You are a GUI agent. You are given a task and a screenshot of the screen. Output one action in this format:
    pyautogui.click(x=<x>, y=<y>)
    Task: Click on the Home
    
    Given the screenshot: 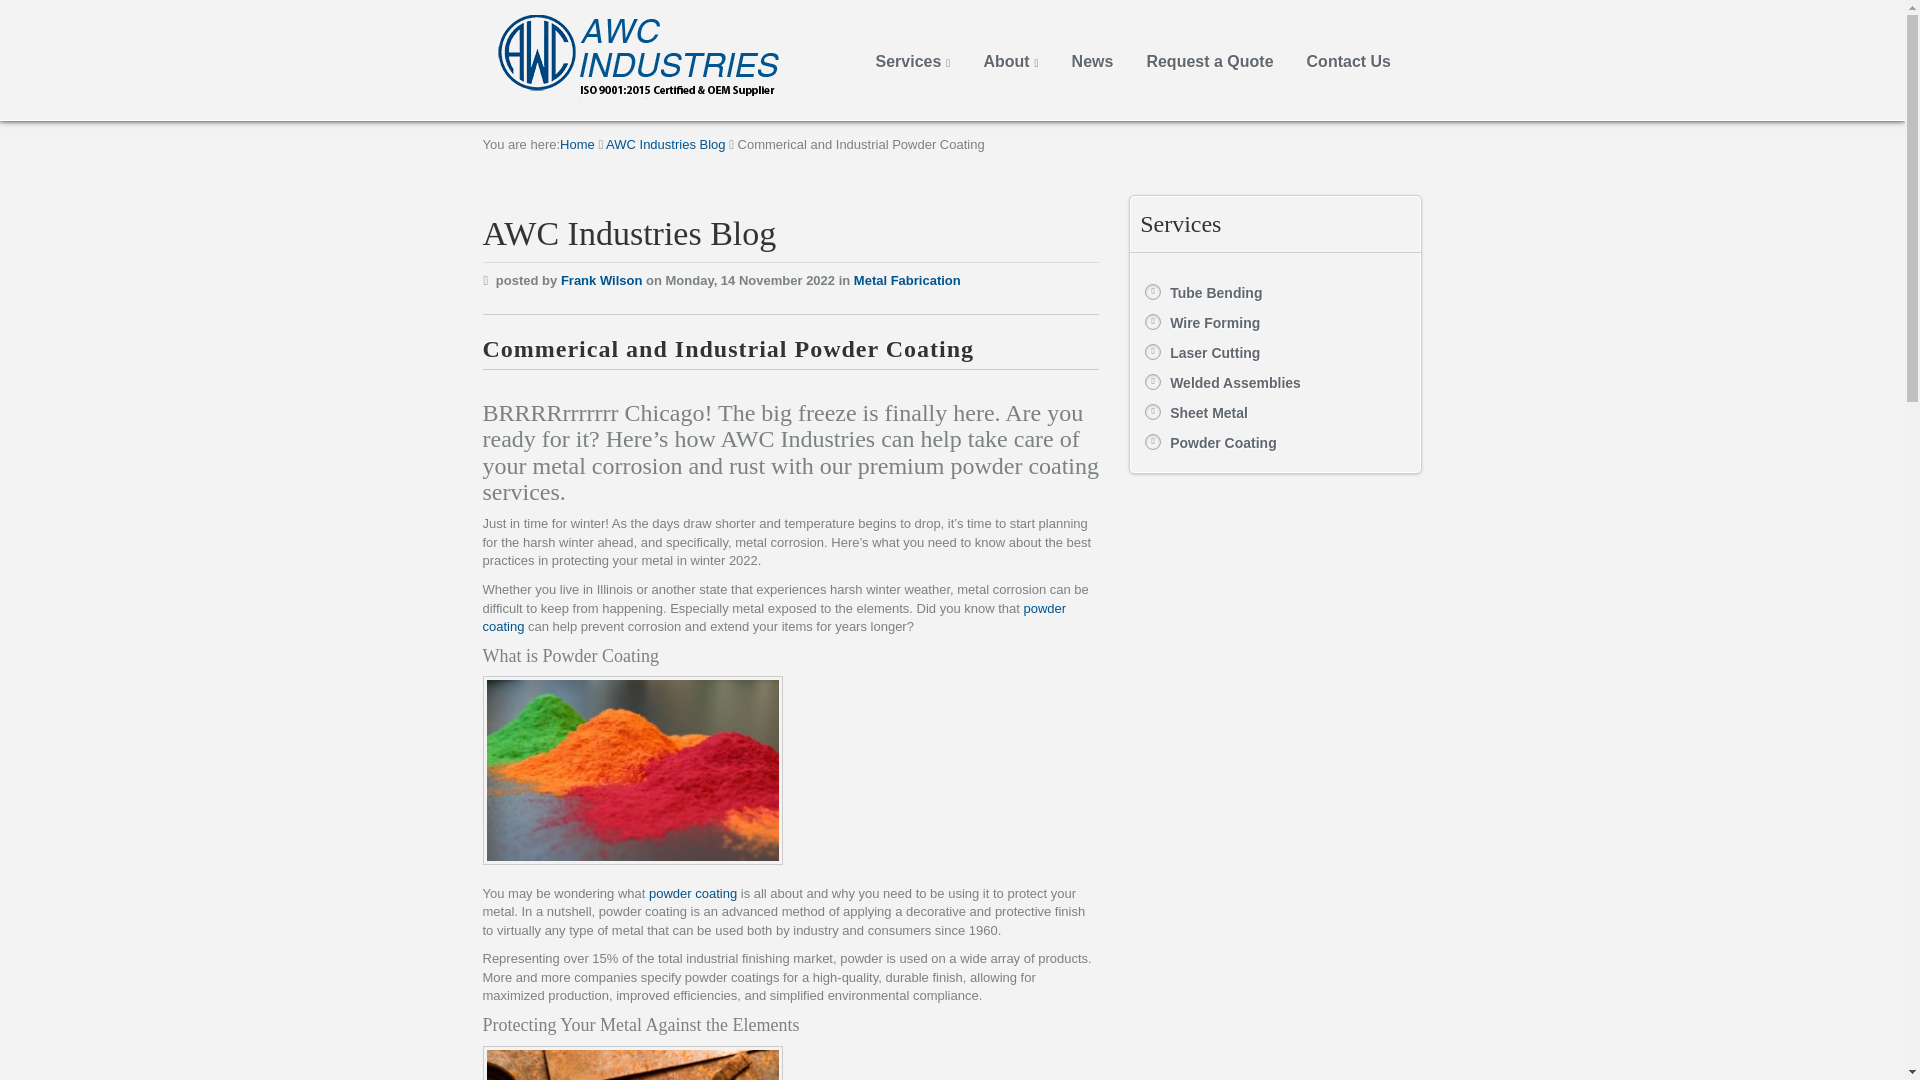 What is the action you would take?
    pyautogui.click(x=578, y=144)
    